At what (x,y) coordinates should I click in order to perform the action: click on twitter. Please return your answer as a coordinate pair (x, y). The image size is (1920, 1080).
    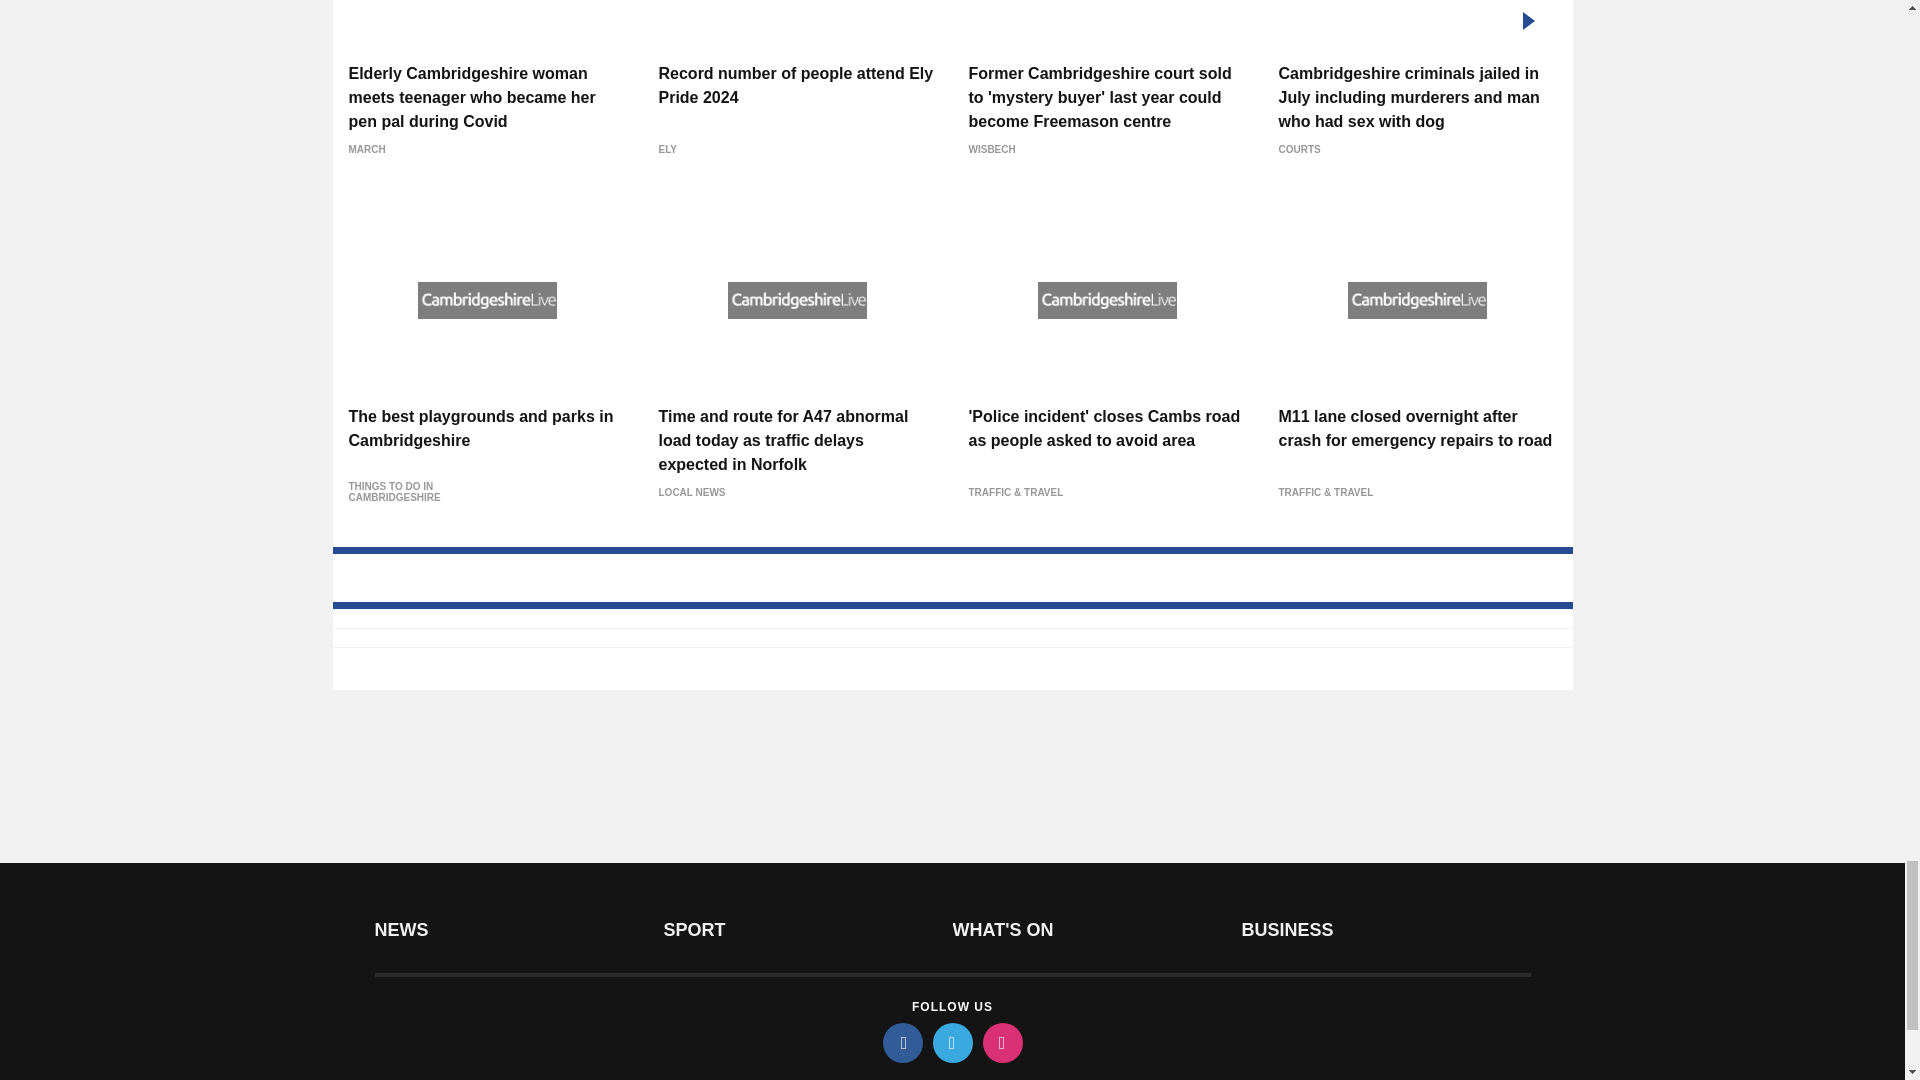
    Looking at the image, I should click on (951, 1042).